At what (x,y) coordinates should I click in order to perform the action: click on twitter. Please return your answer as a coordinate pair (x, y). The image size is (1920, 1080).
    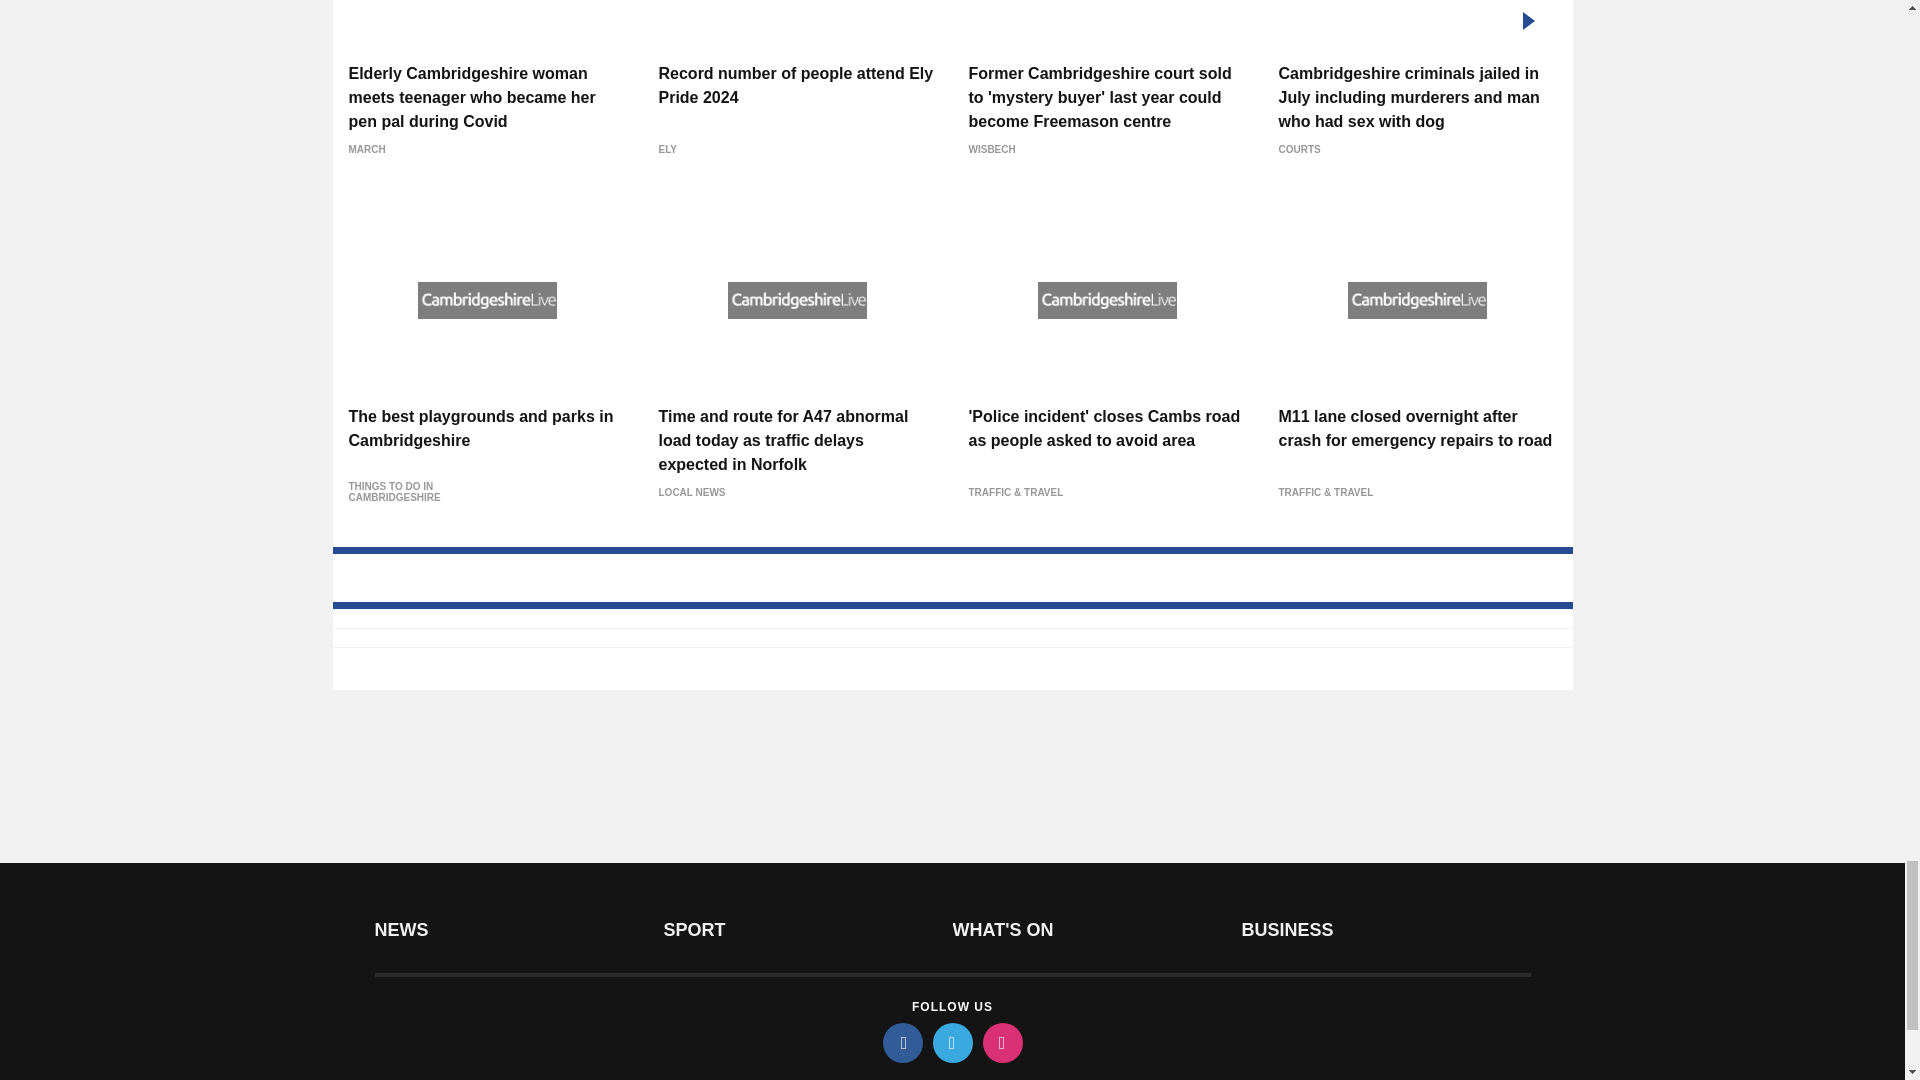
    Looking at the image, I should click on (951, 1042).